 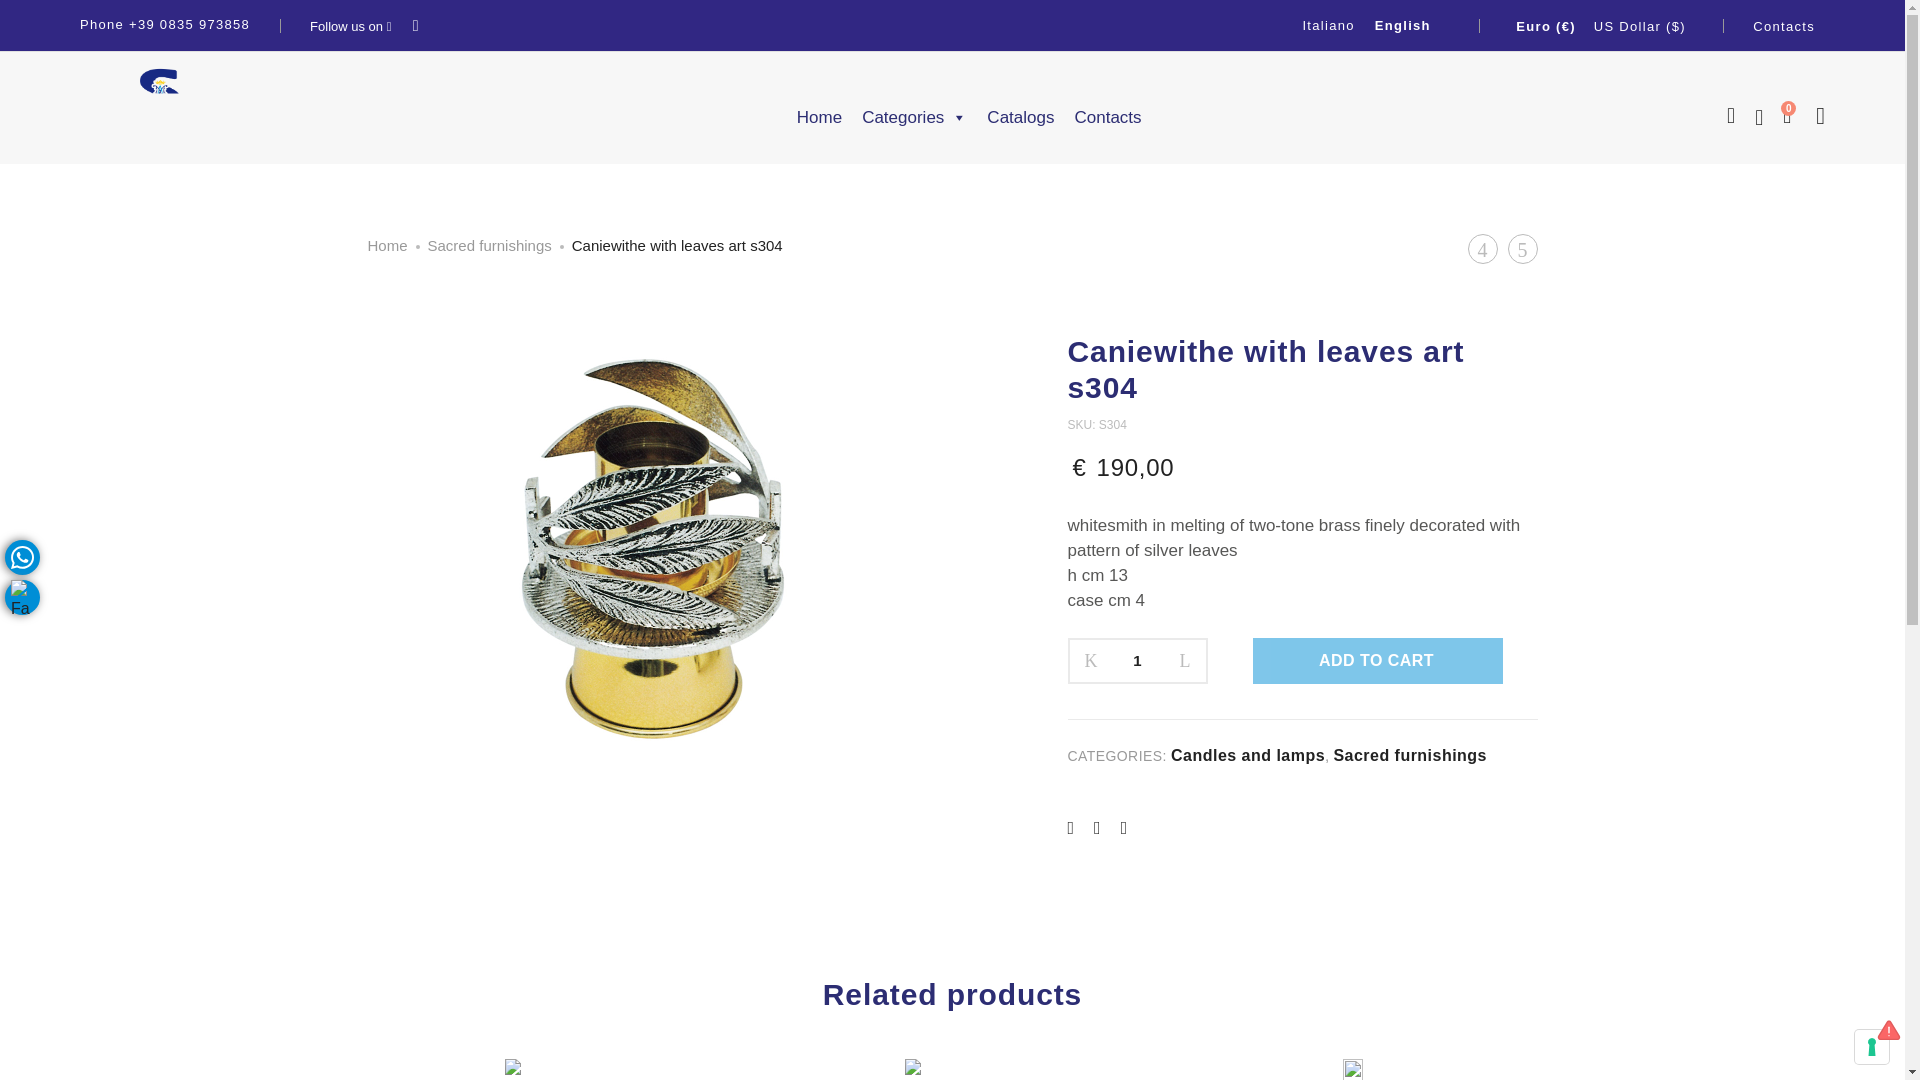 What do you see at coordinates (1328, 24) in the screenshot?
I see `Italiano` at bounding box center [1328, 24].